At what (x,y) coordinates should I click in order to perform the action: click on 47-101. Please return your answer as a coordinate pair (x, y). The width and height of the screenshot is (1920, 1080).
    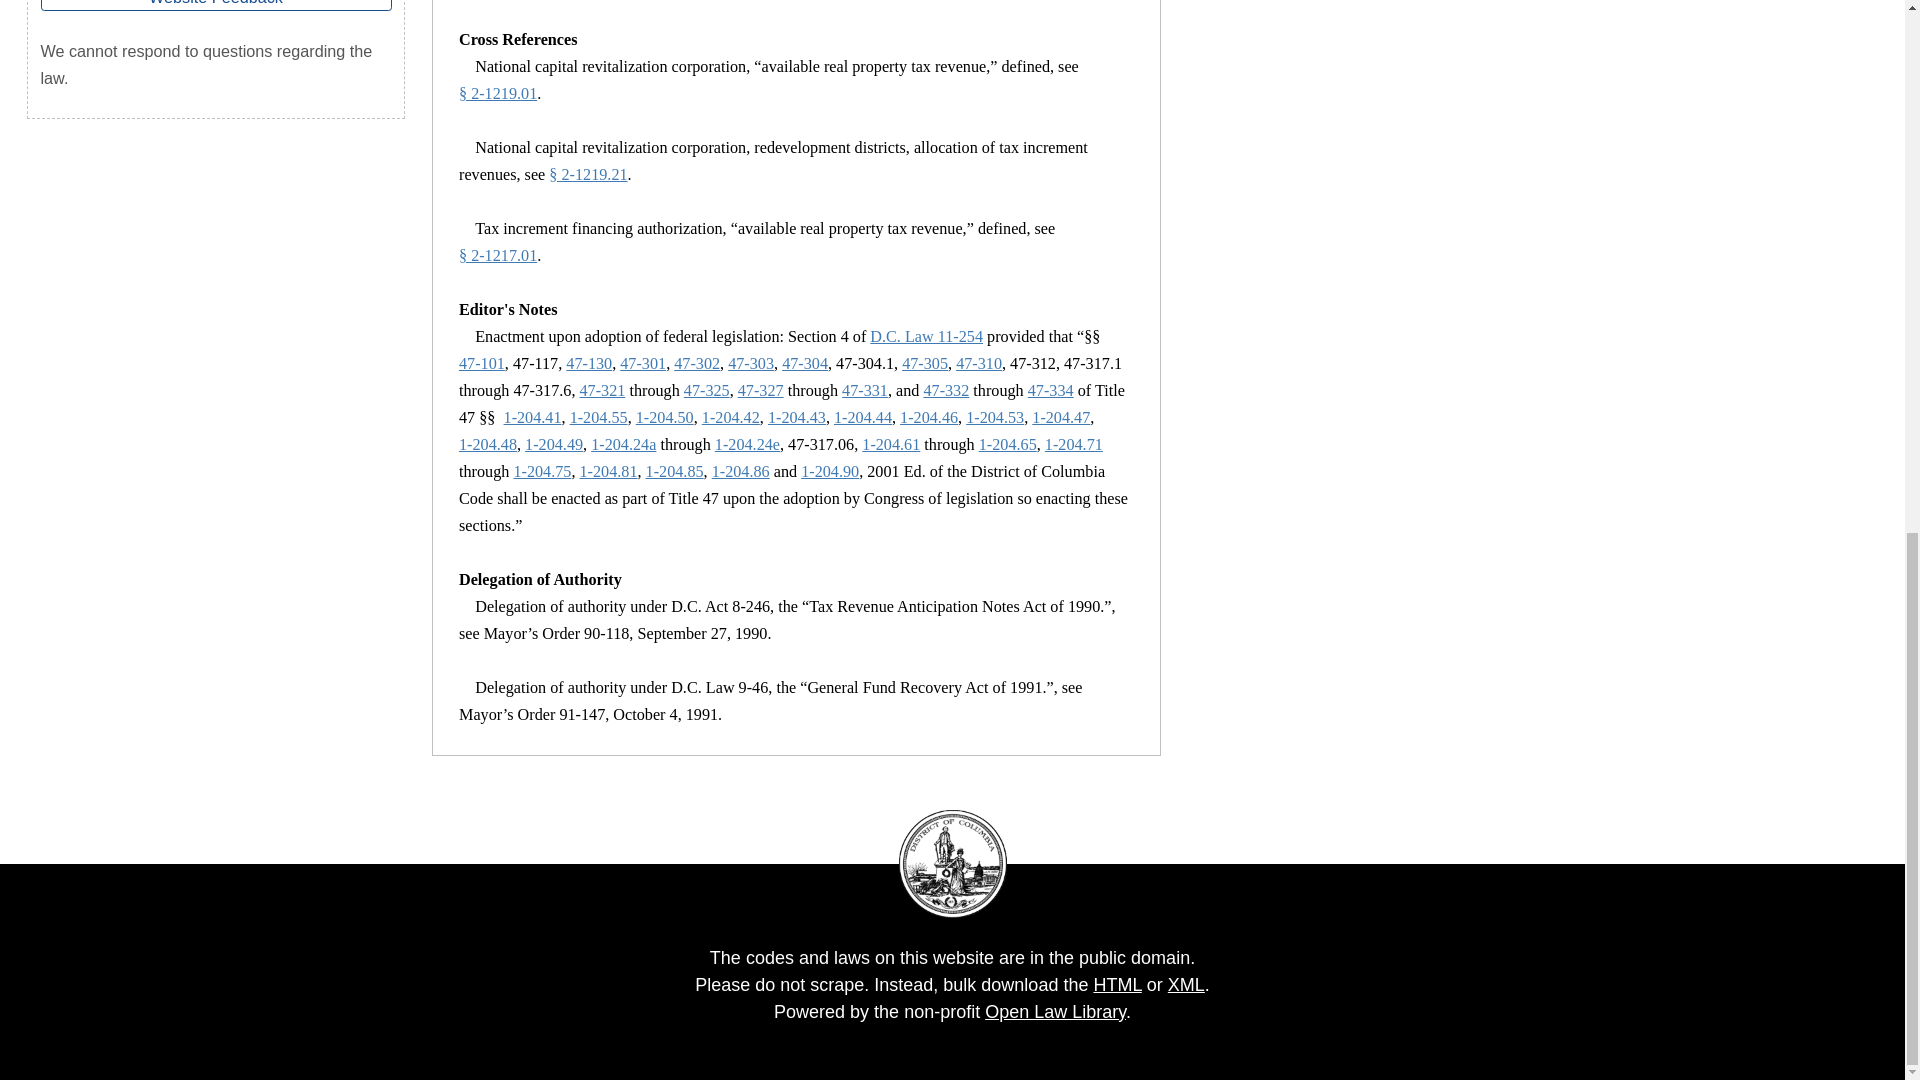
    Looking at the image, I should click on (481, 364).